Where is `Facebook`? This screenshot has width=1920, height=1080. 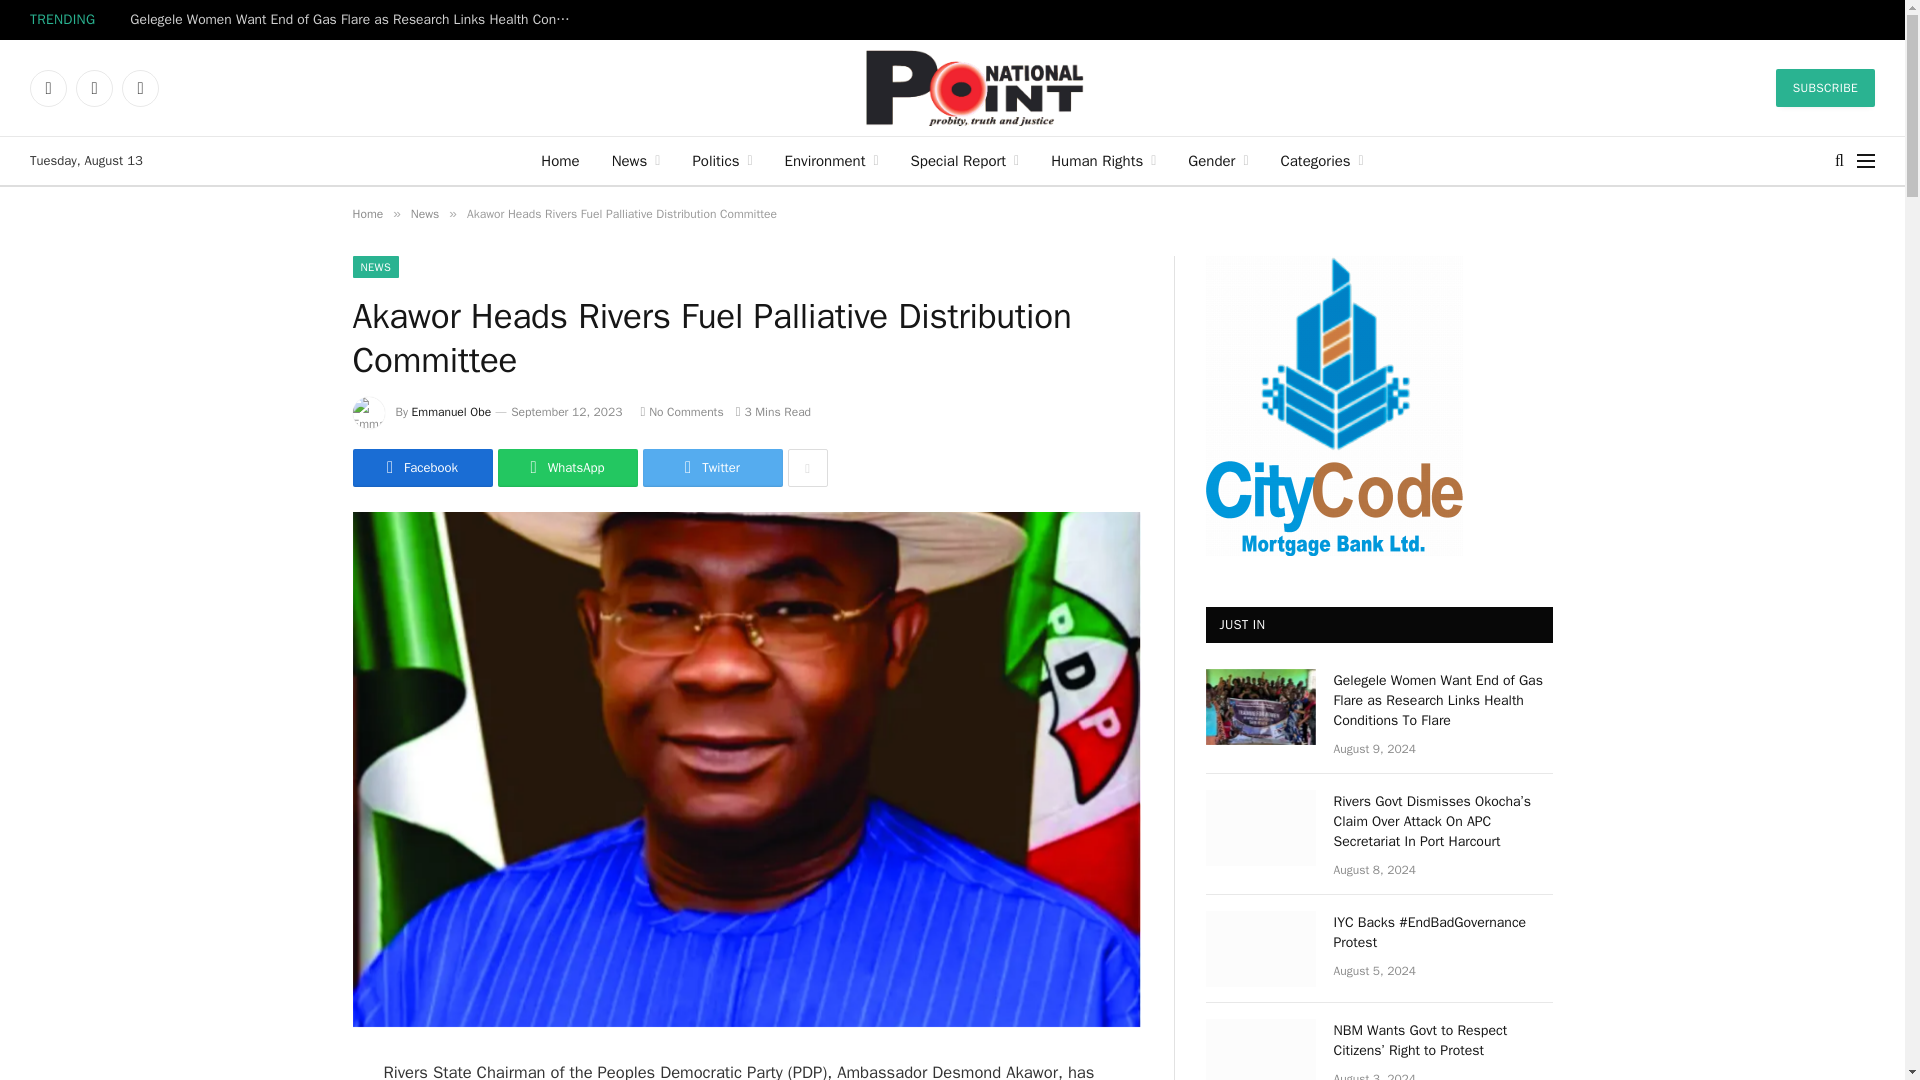 Facebook is located at coordinates (48, 88).